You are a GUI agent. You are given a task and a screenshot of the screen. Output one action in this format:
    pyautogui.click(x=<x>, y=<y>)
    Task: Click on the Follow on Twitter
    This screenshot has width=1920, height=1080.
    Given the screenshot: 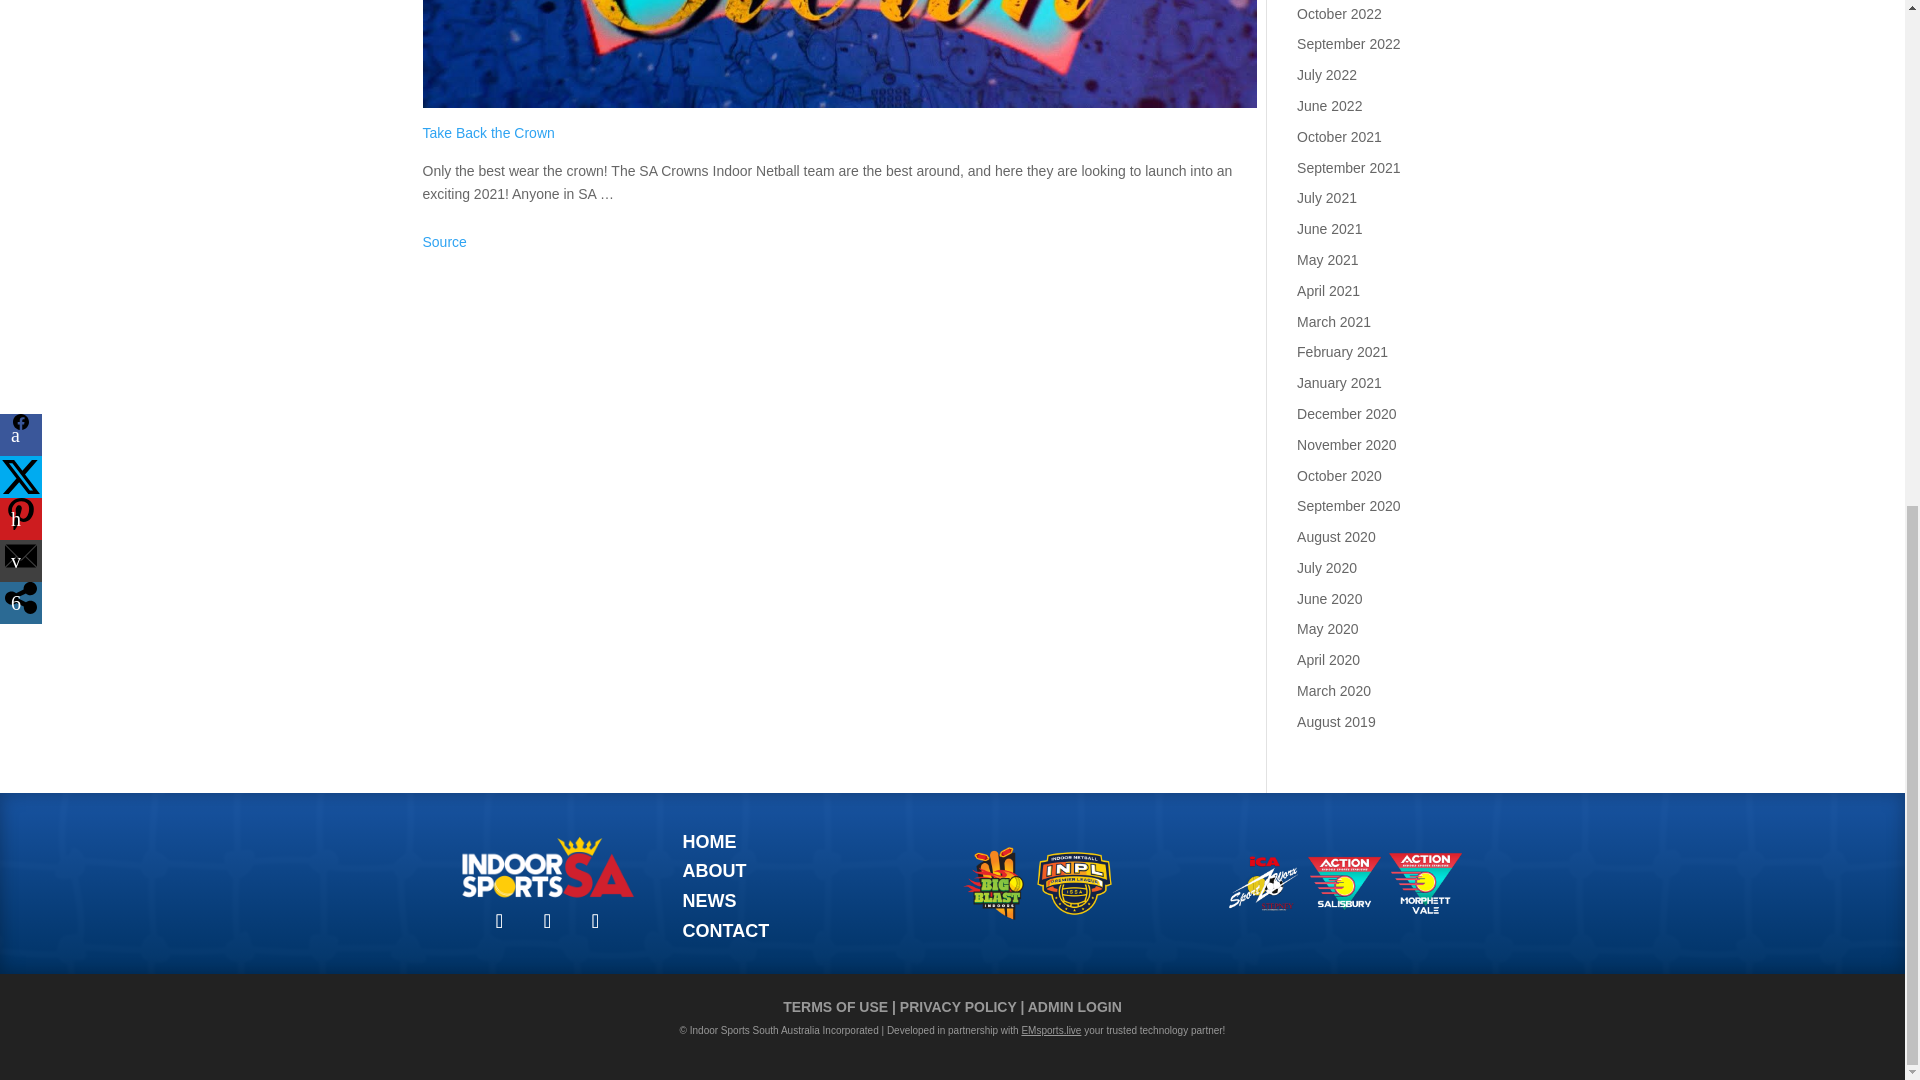 What is the action you would take?
    pyautogui.click(x=596, y=920)
    